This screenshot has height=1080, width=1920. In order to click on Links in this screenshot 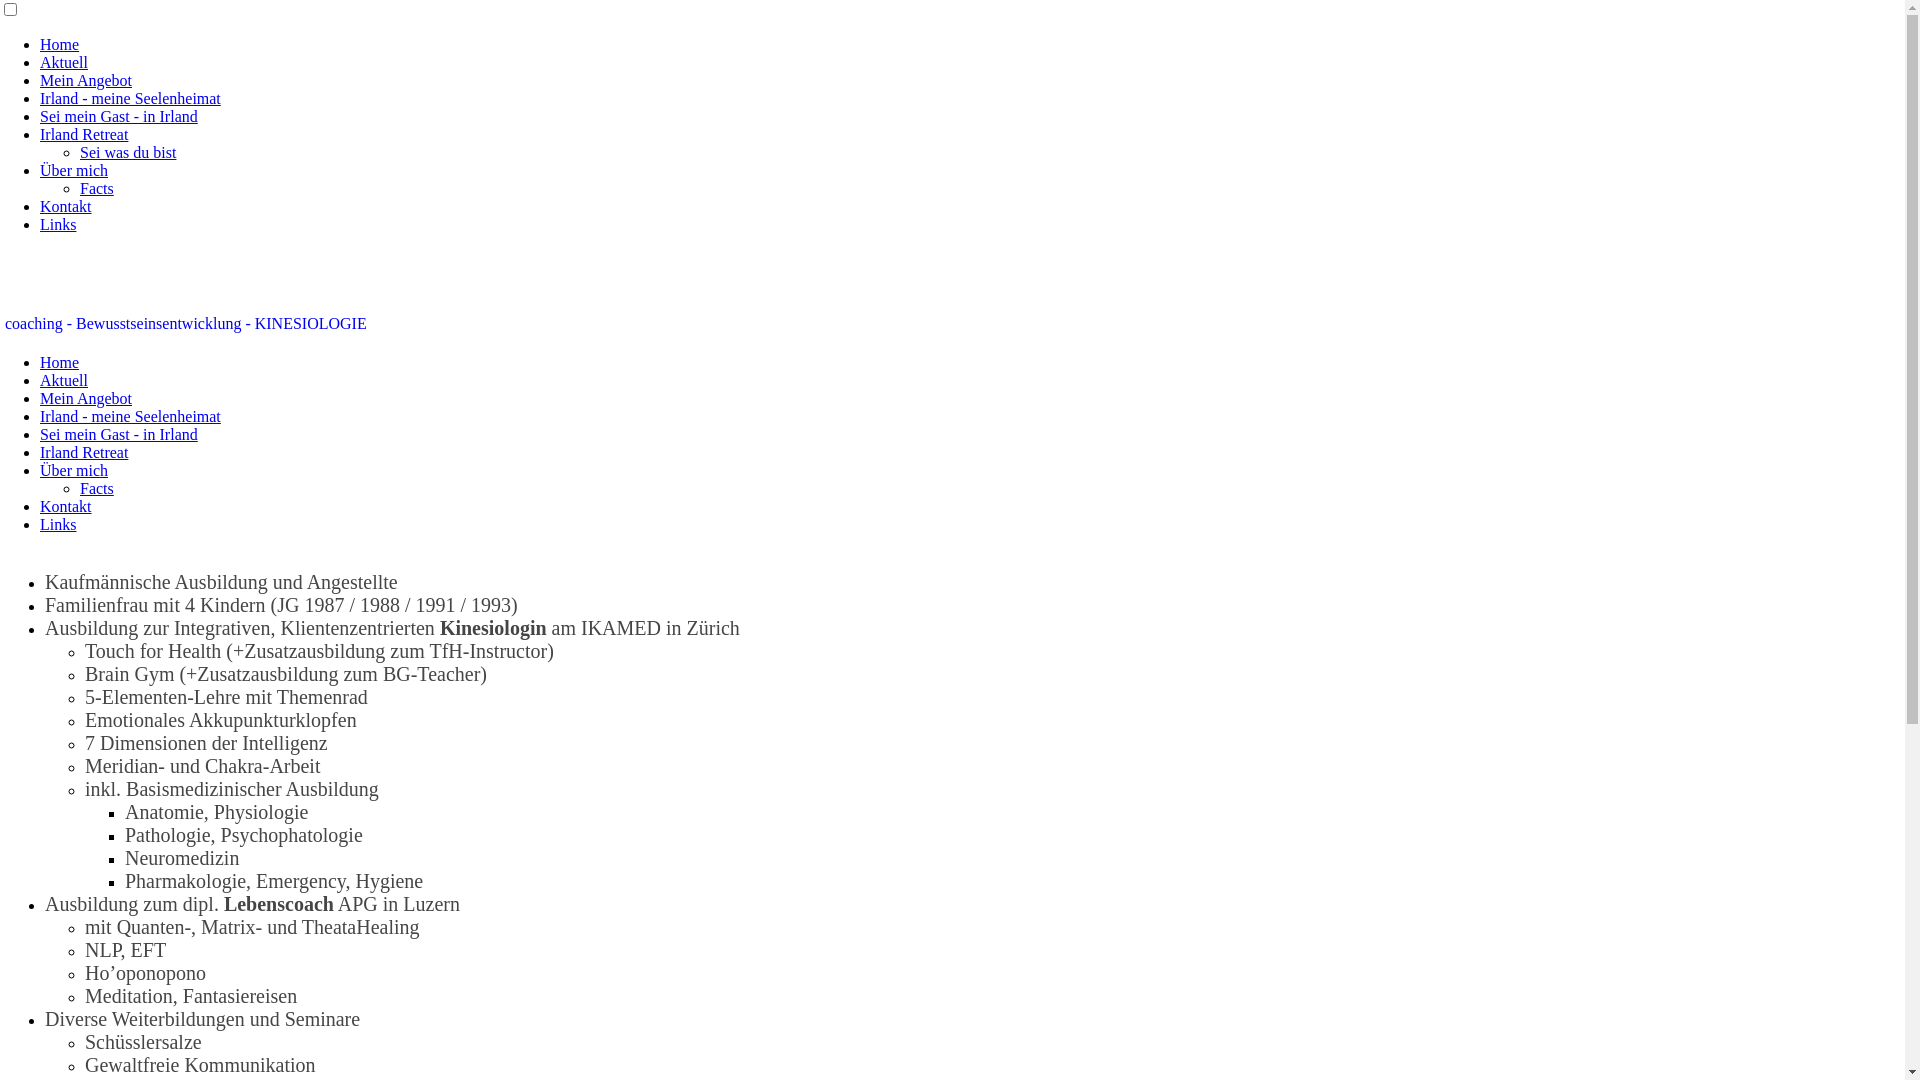, I will do `click(58, 224)`.